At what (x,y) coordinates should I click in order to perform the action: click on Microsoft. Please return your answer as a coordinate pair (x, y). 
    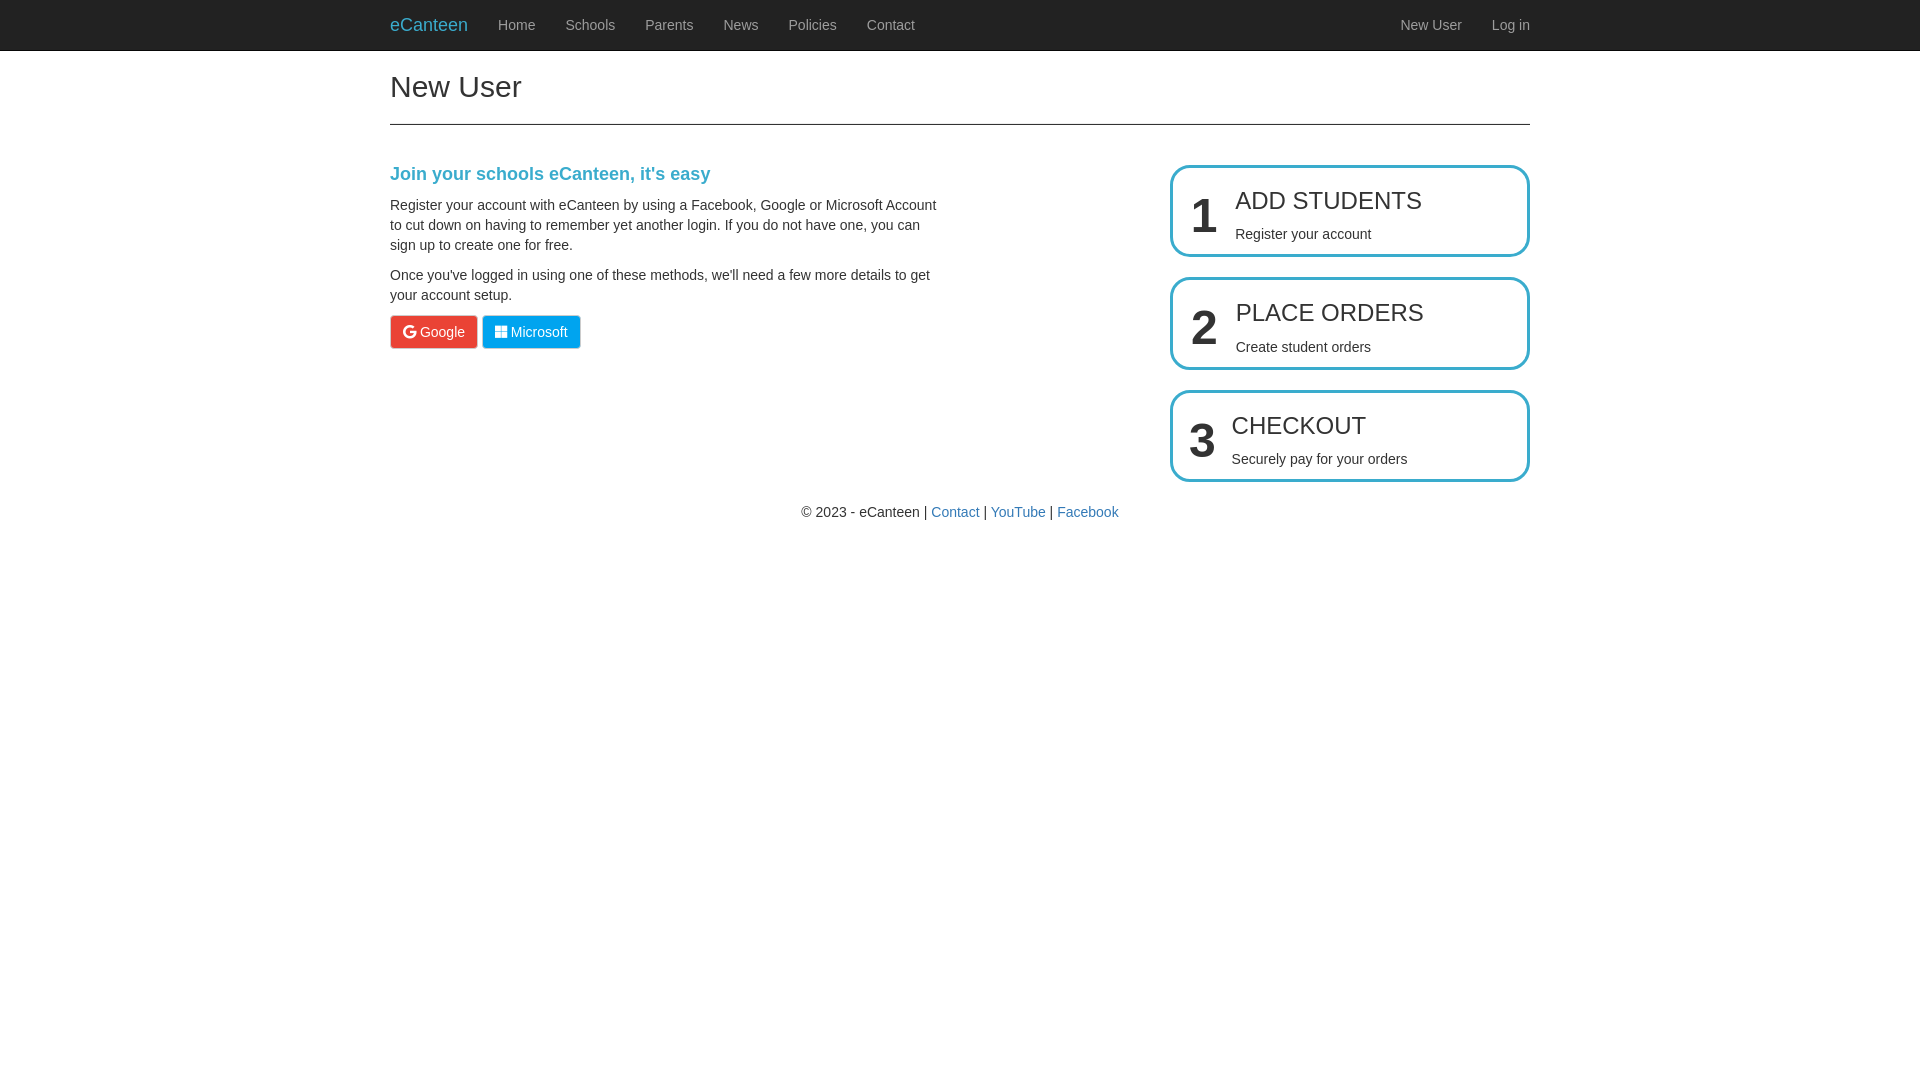
    Looking at the image, I should click on (532, 332).